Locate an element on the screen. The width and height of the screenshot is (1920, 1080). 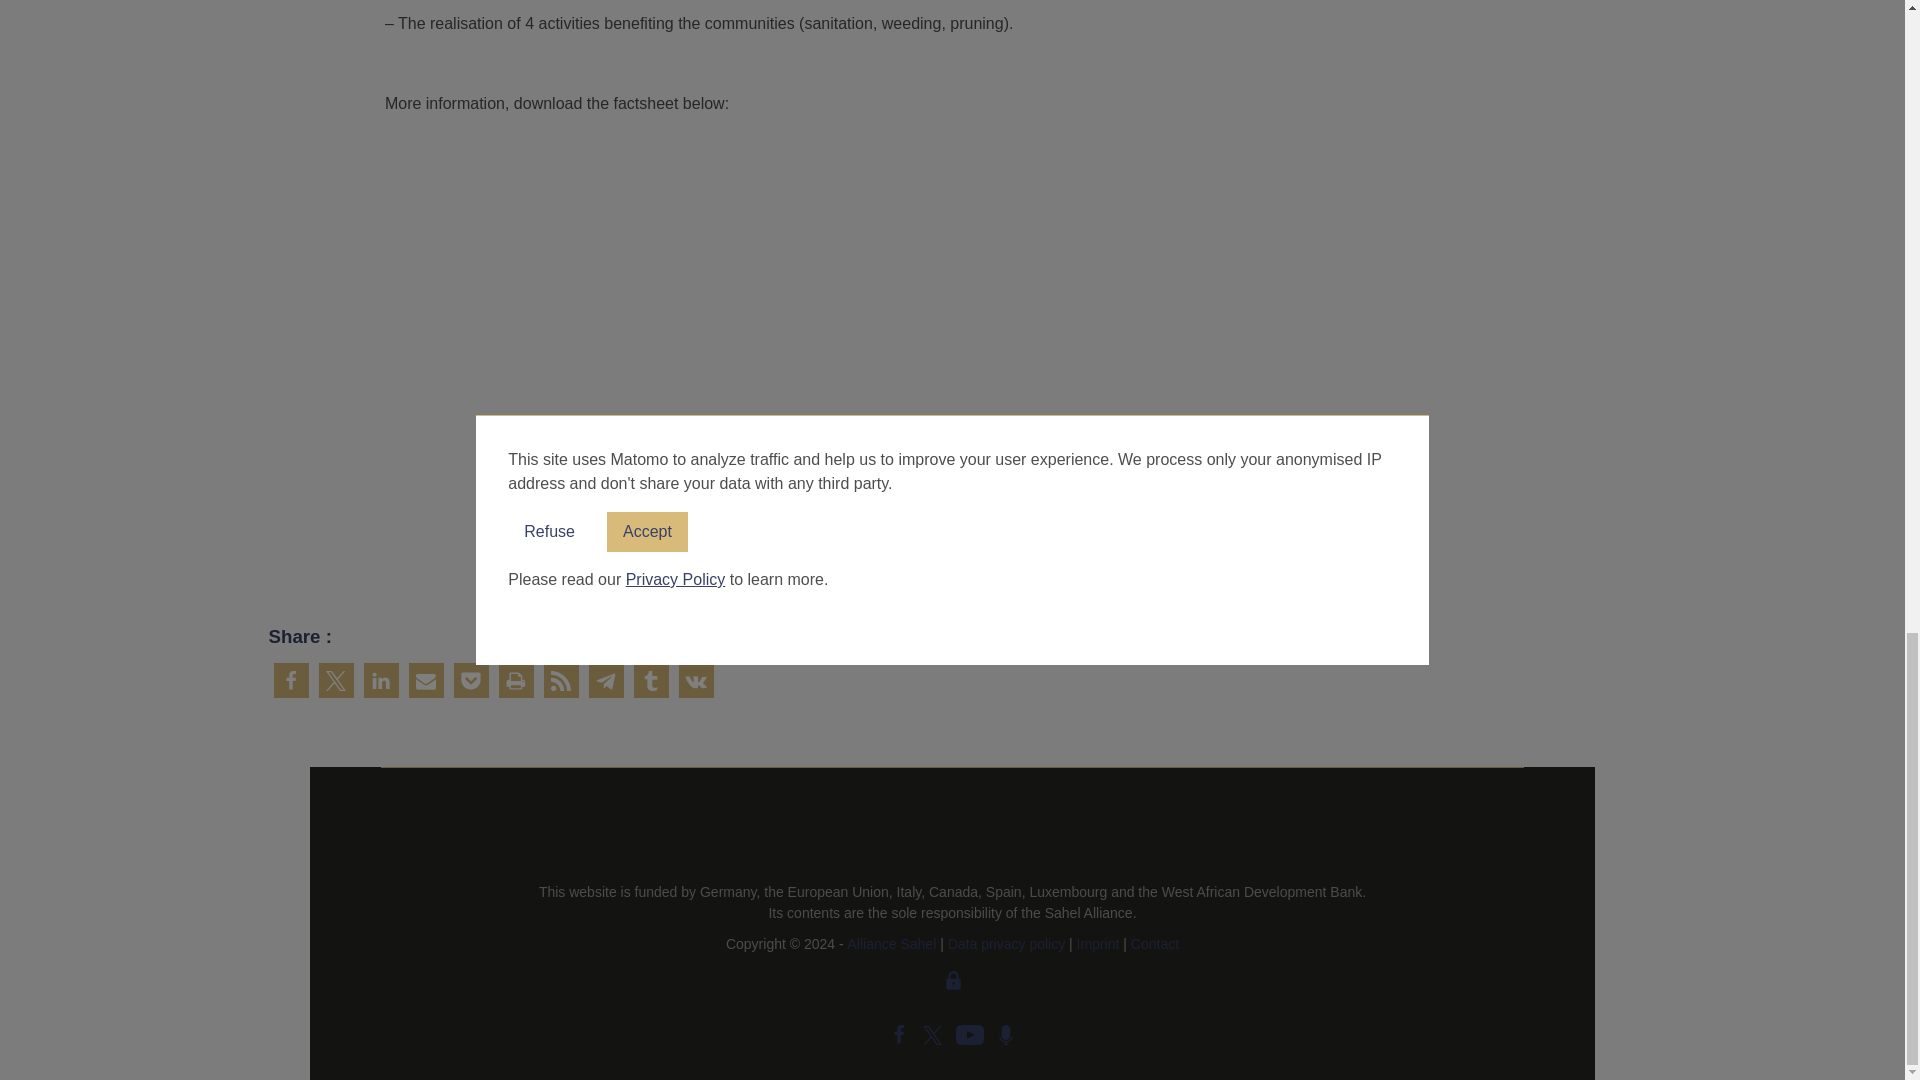
Save to Pocket is located at coordinates (471, 680).